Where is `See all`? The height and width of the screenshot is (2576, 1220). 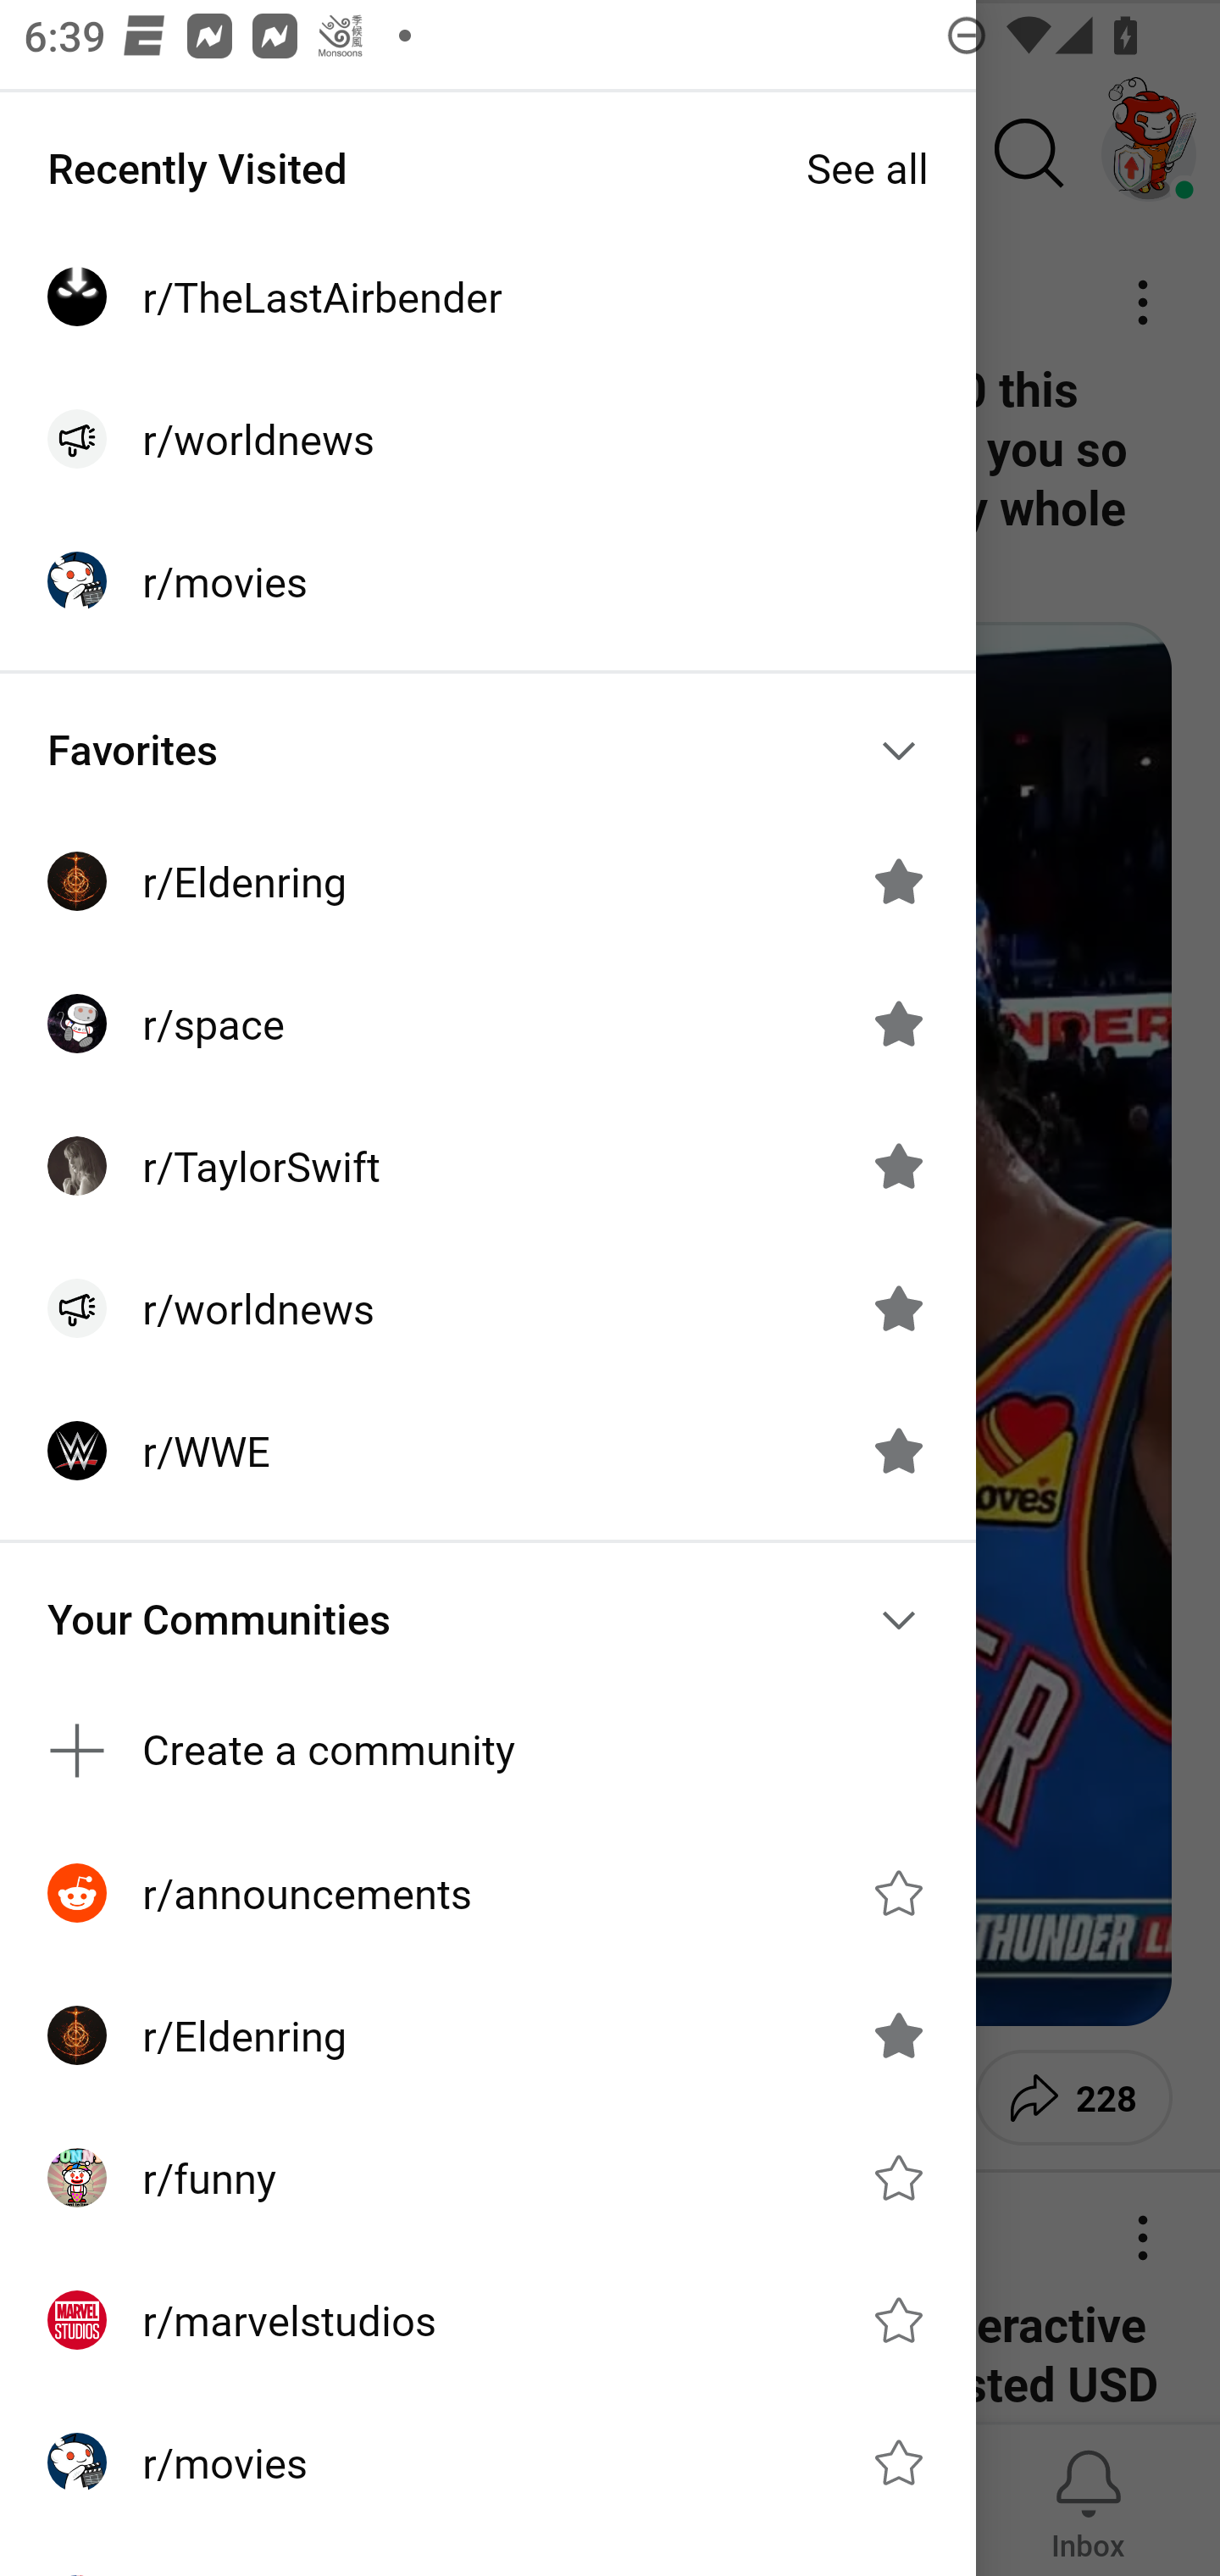
See all is located at coordinates (868, 168).